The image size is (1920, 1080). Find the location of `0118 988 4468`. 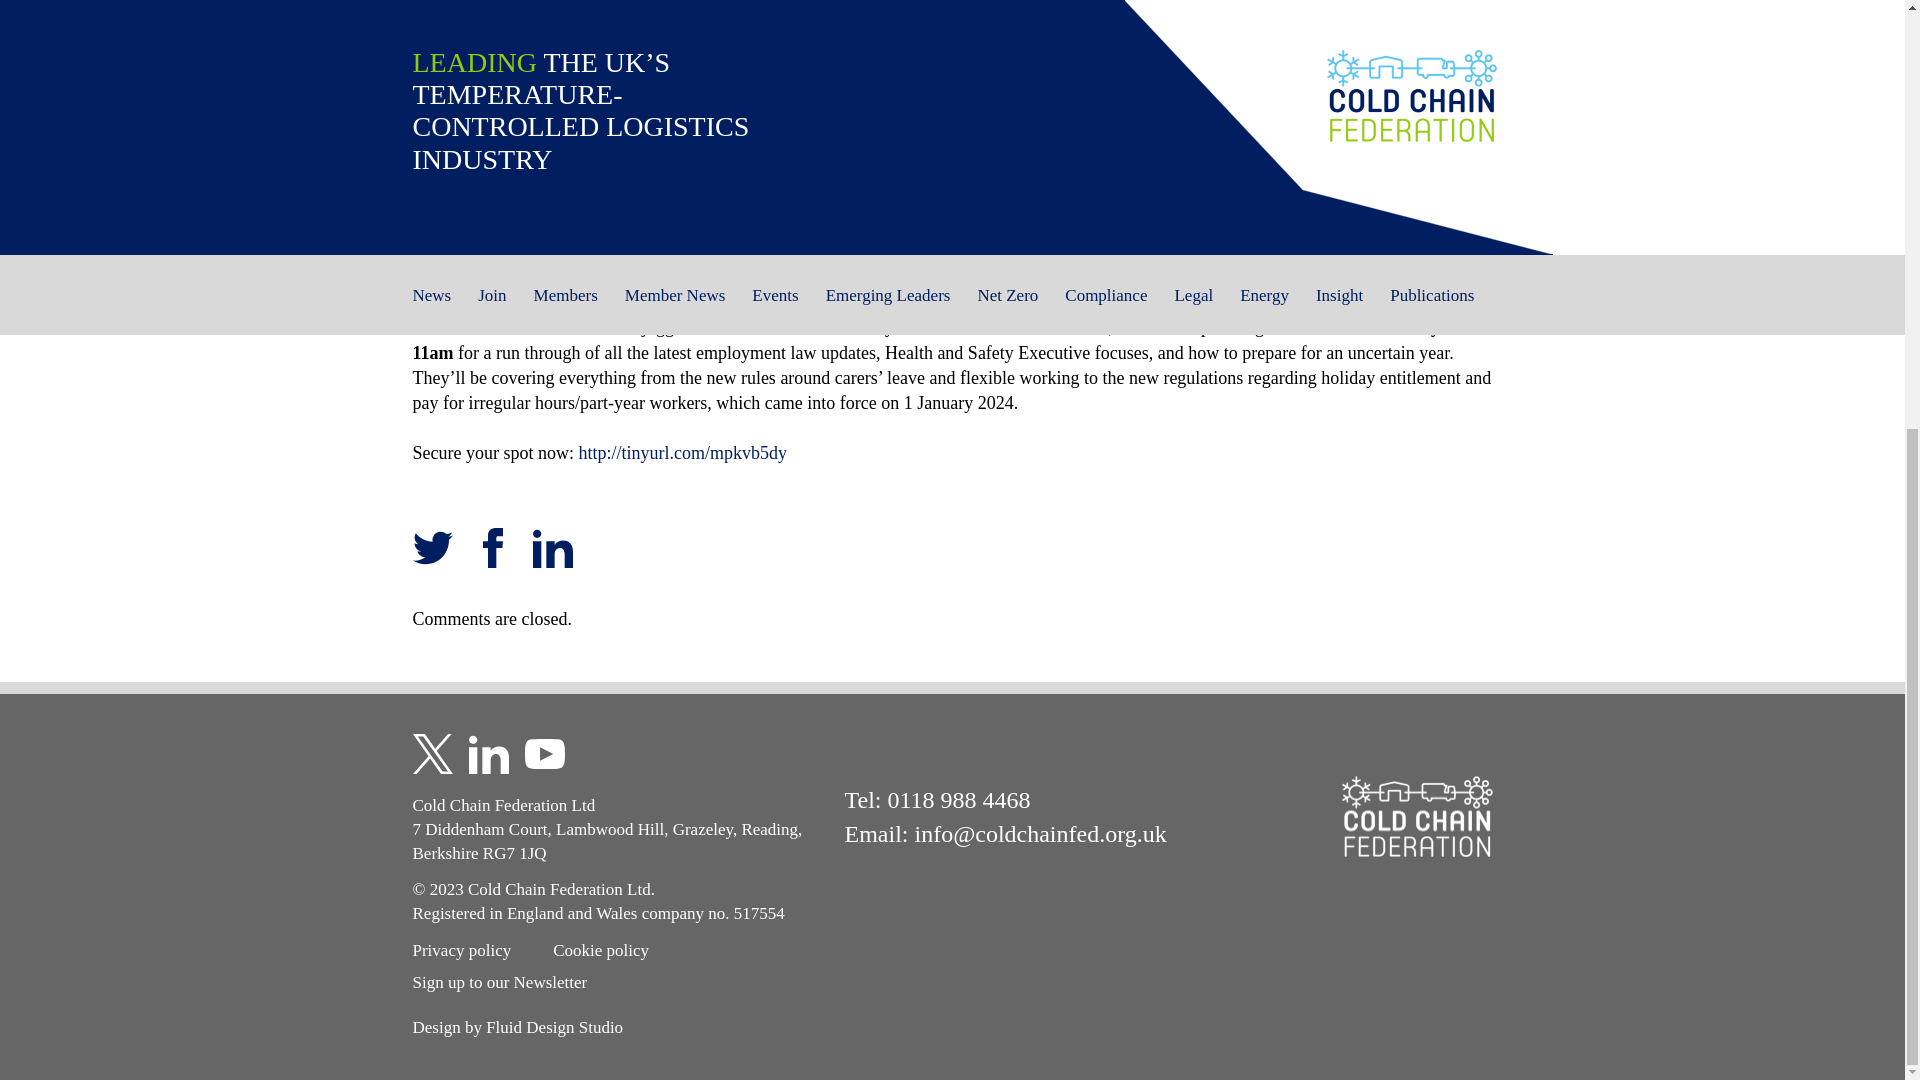

0118 988 4468 is located at coordinates (958, 800).